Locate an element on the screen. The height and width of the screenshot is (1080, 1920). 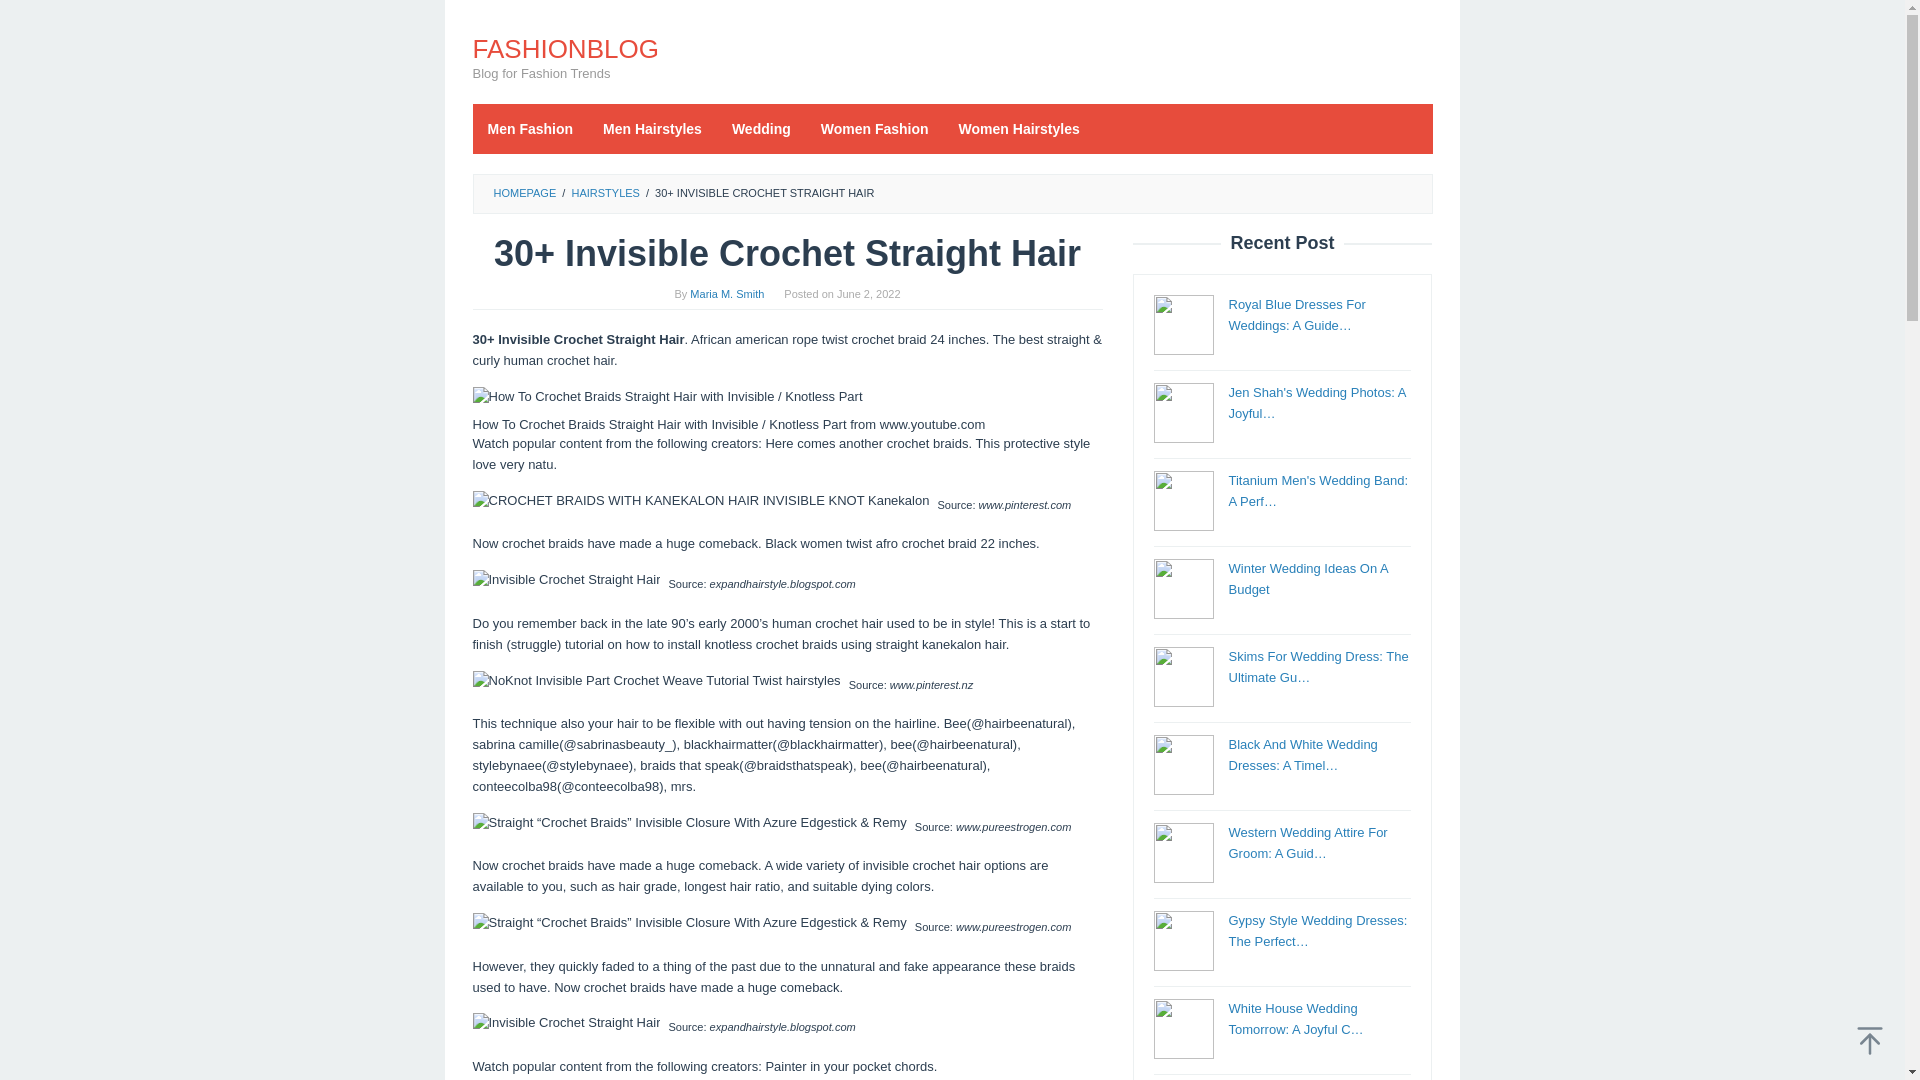
Permalink to: Maria M. Smith is located at coordinates (726, 294).